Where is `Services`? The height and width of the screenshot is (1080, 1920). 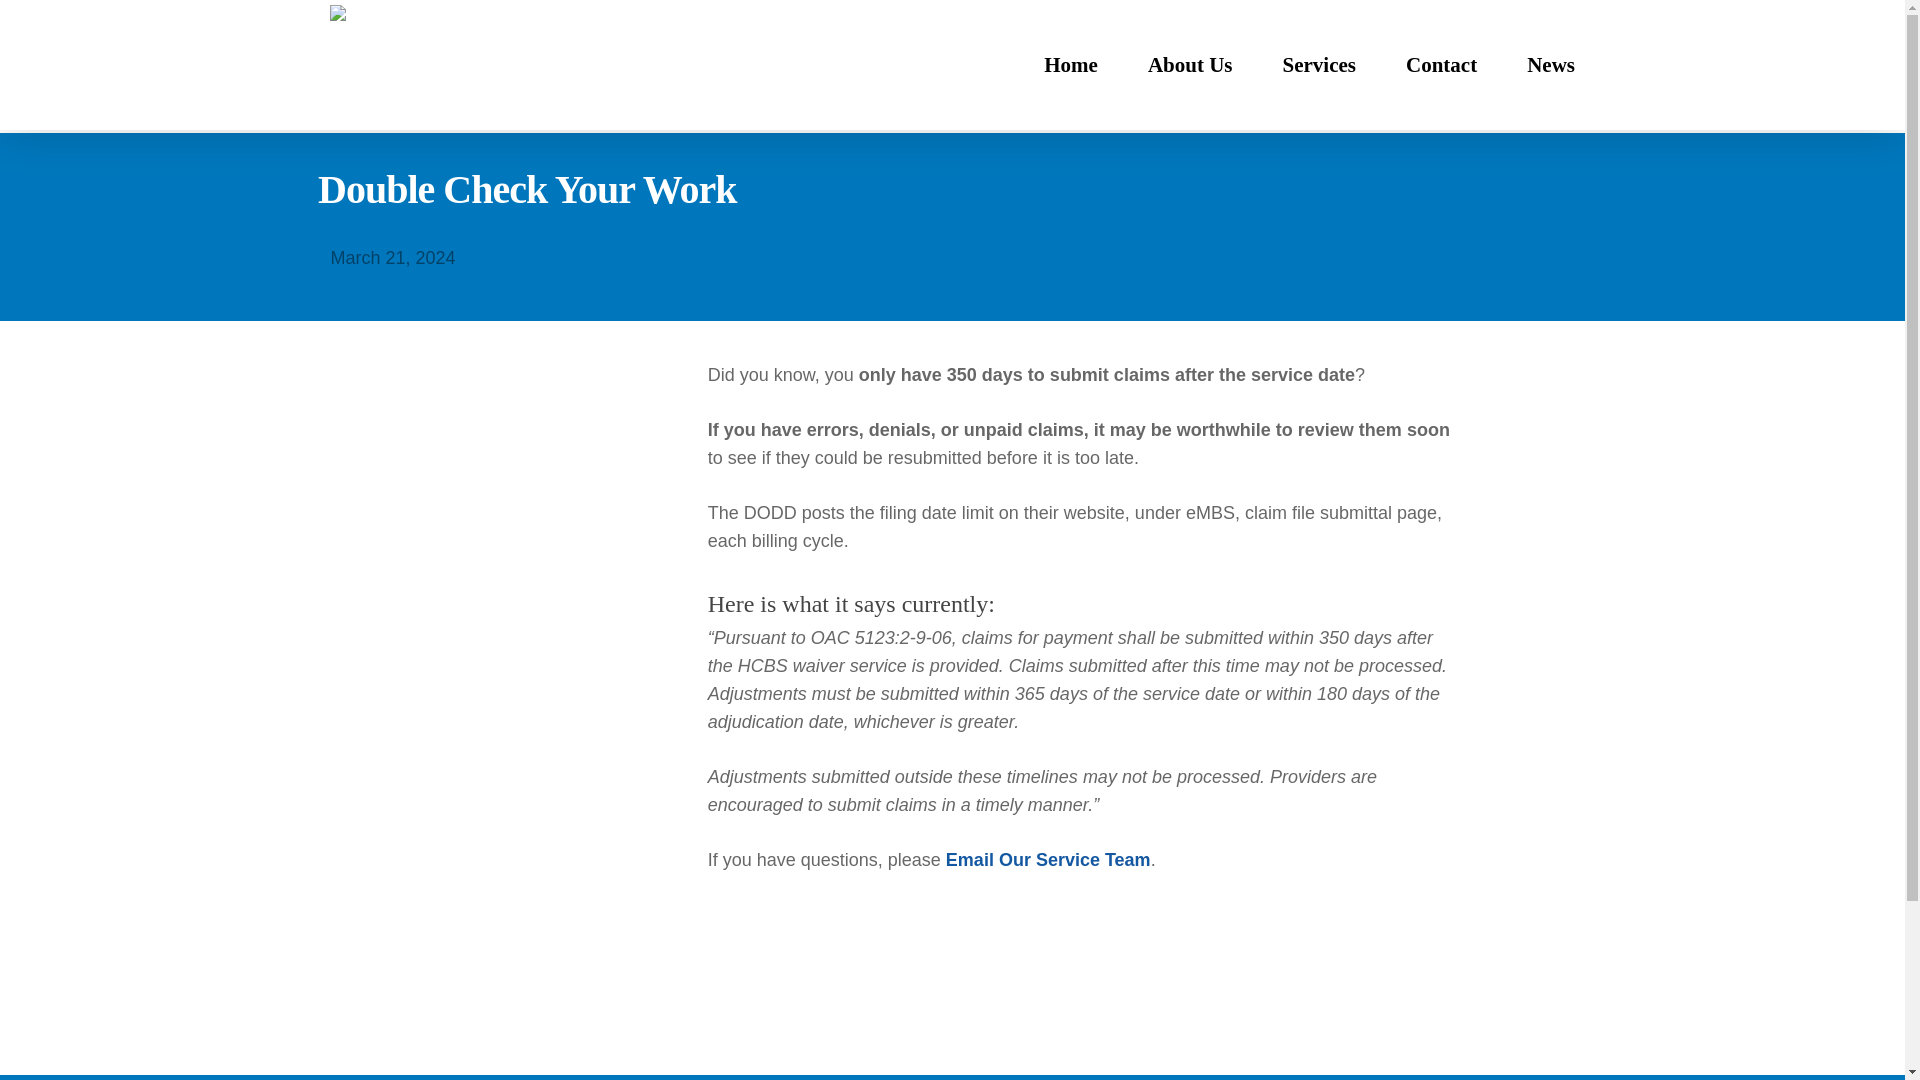
Services is located at coordinates (1318, 64).